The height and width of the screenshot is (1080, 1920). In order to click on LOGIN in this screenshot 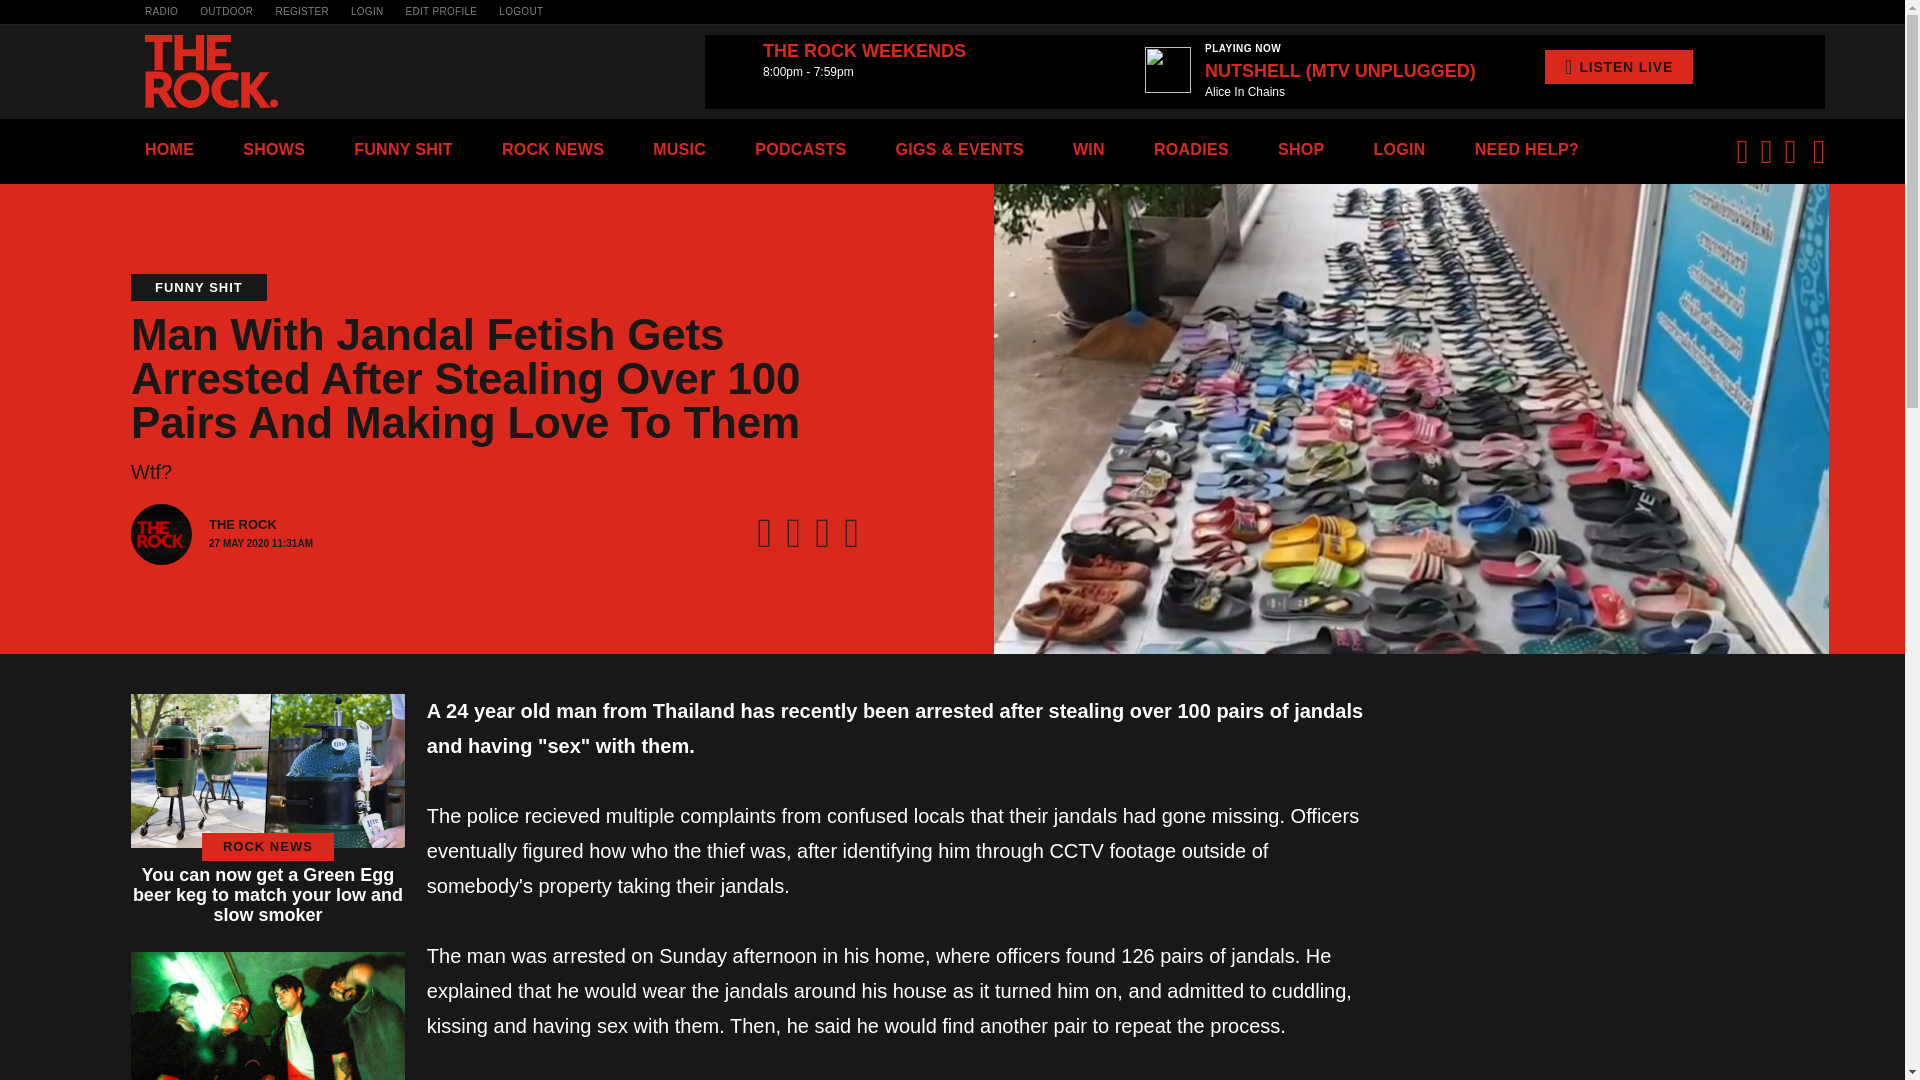, I will do `click(368, 12)`.